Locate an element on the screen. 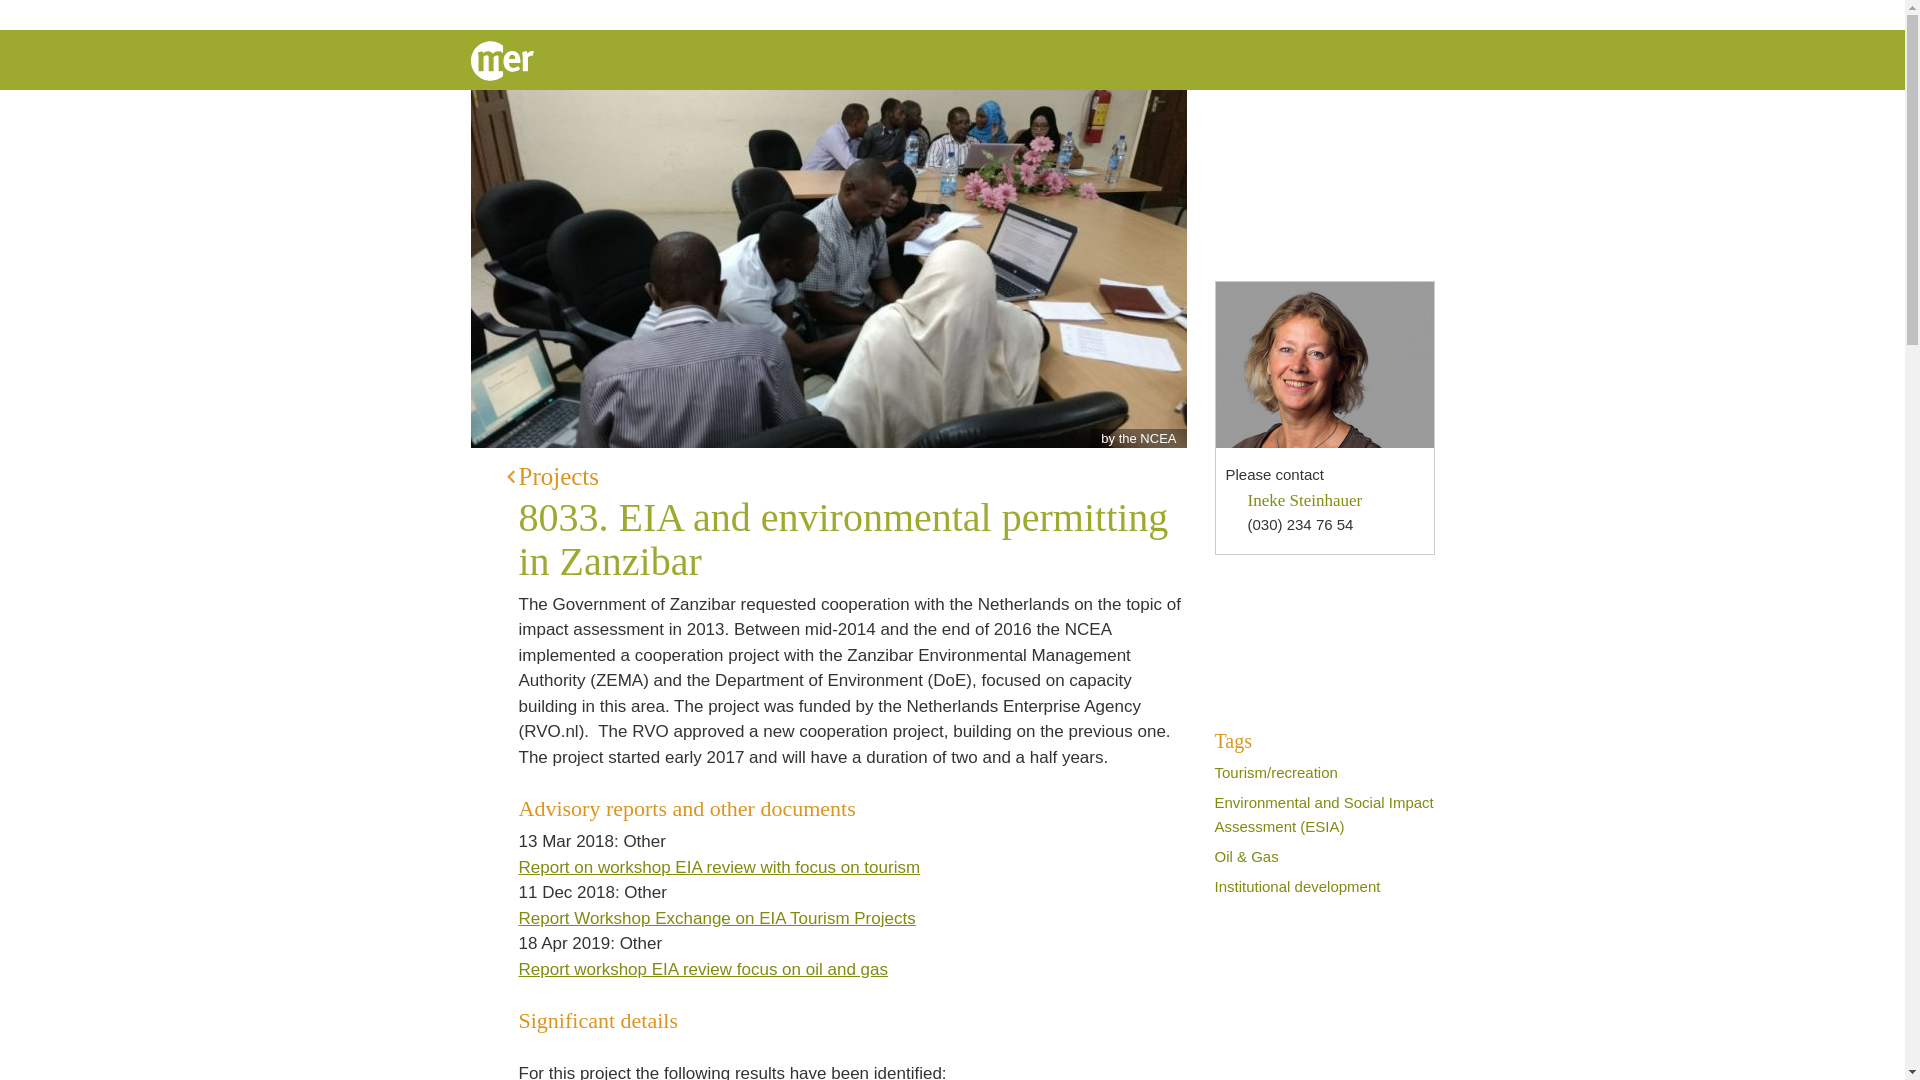 The width and height of the screenshot is (1920, 1080). Ineke Steinhauer is located at coordinates (1306, 500).